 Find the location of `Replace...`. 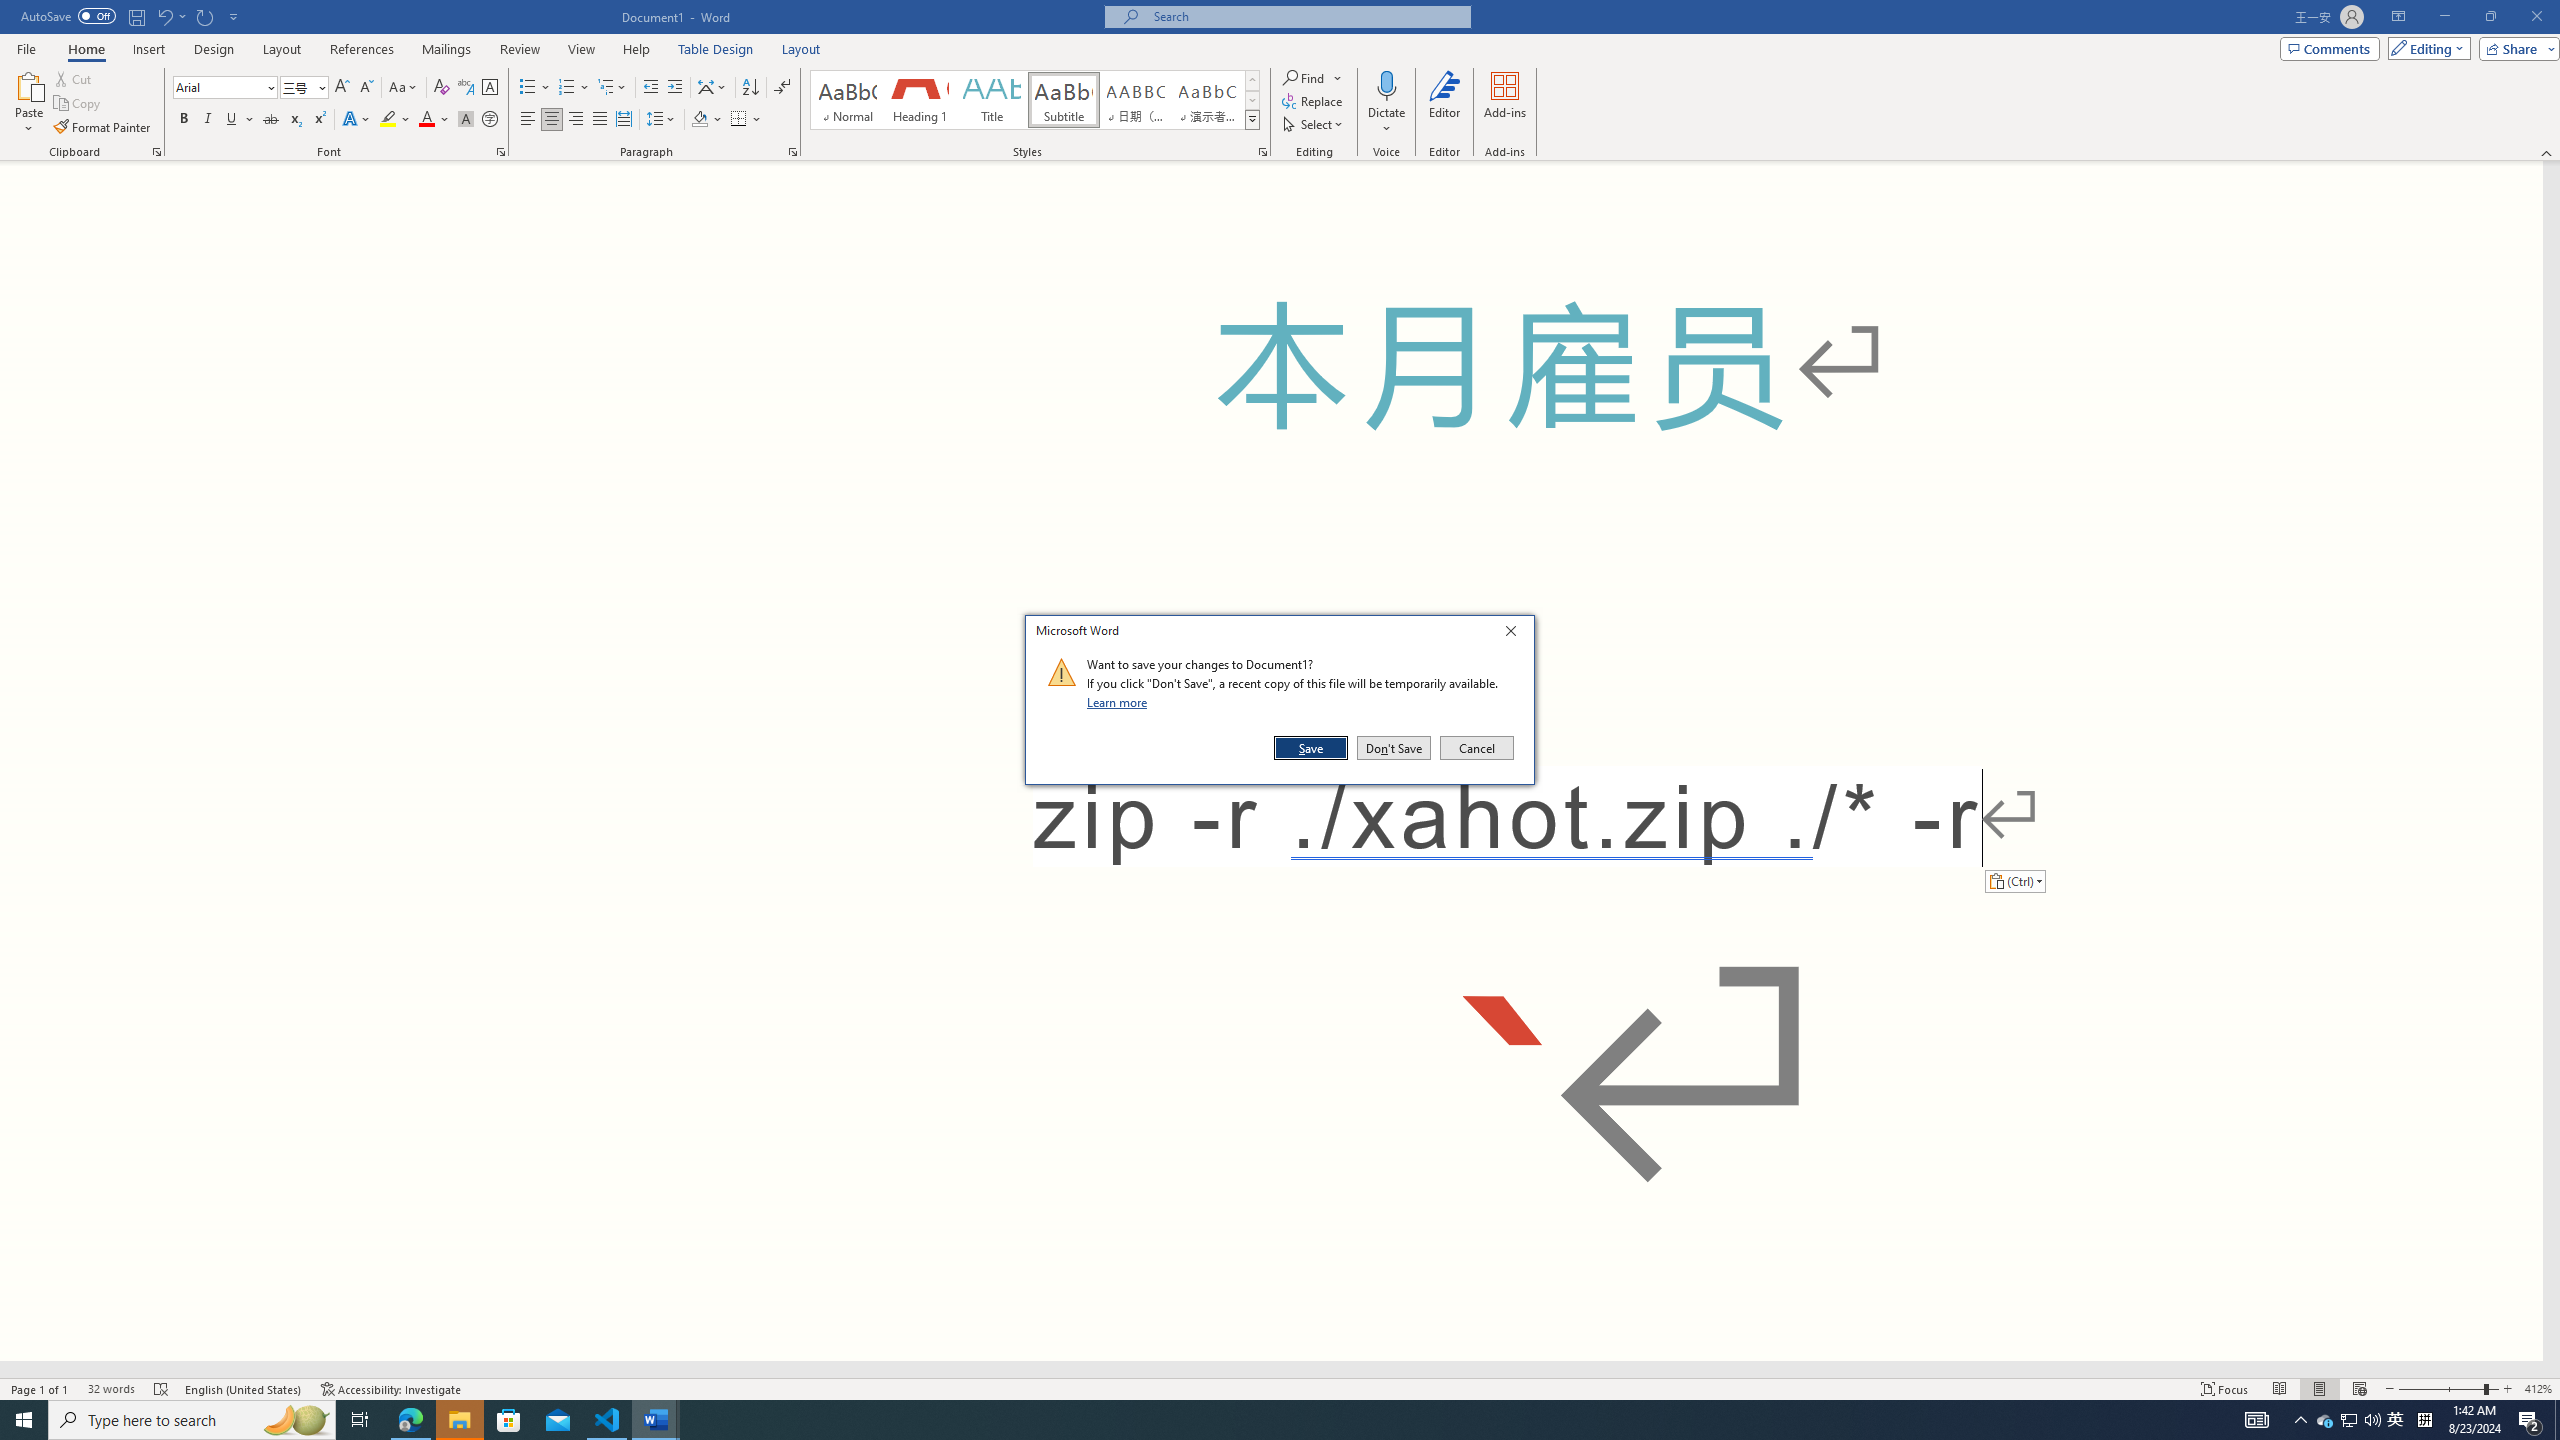

Replace... is located at coordinates (1314, 100).